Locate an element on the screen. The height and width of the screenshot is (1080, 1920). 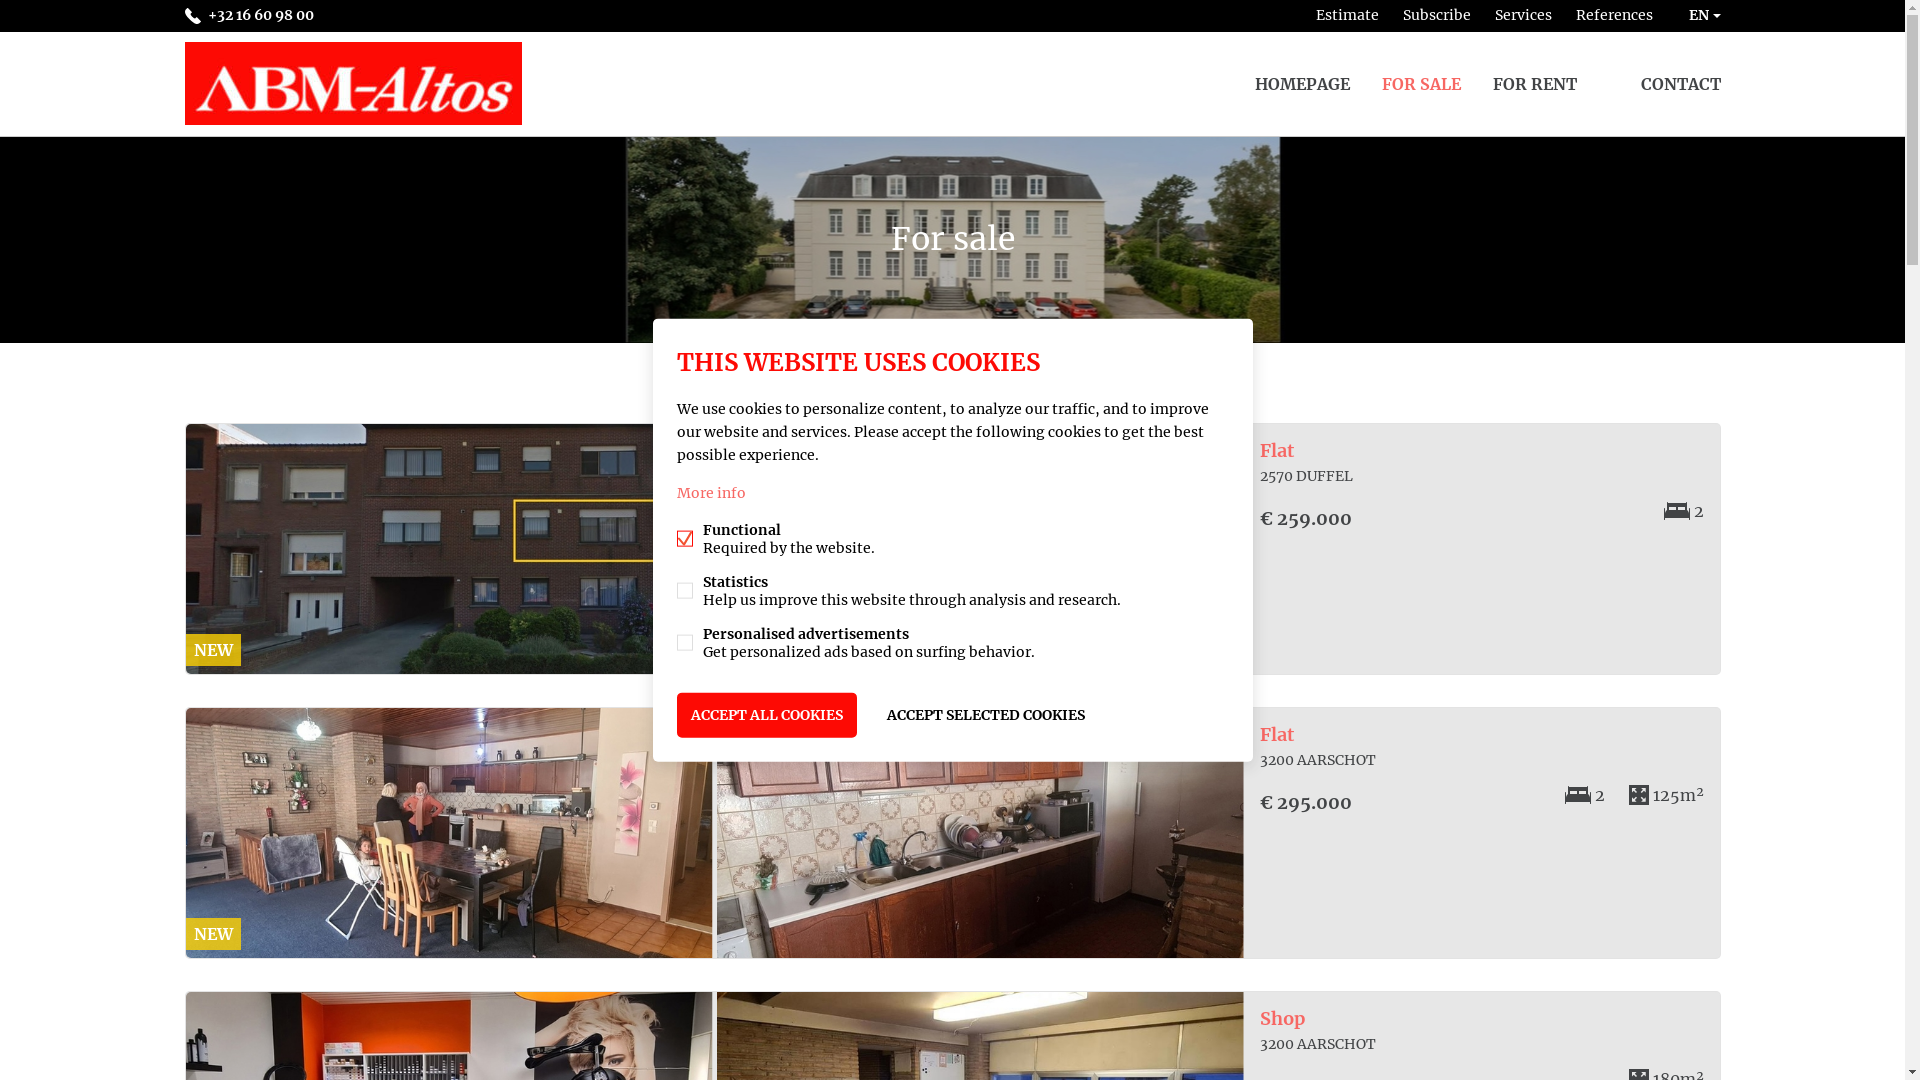
+32 16 60 98 00 is located at coordinates (248, 16).